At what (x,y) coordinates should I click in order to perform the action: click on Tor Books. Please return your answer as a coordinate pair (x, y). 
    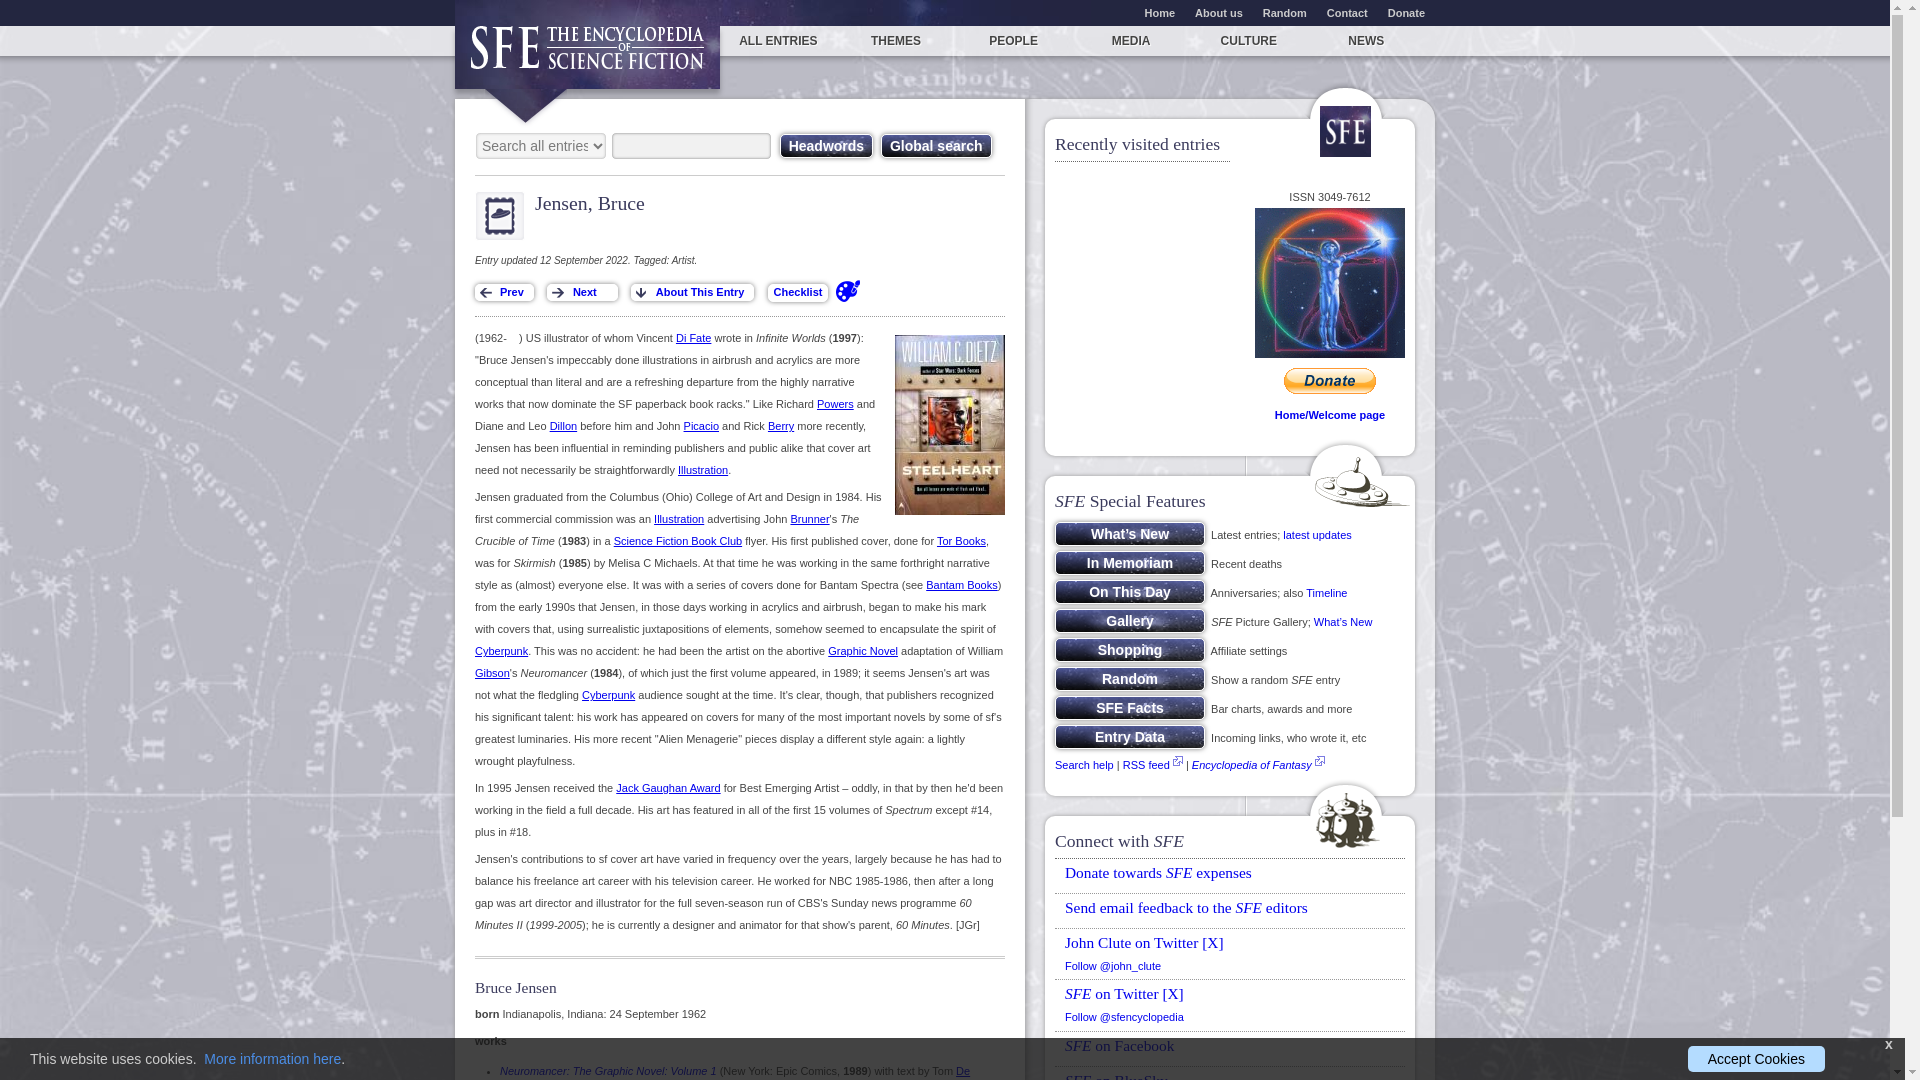
    Looking at the image, I should click on (961, 540).